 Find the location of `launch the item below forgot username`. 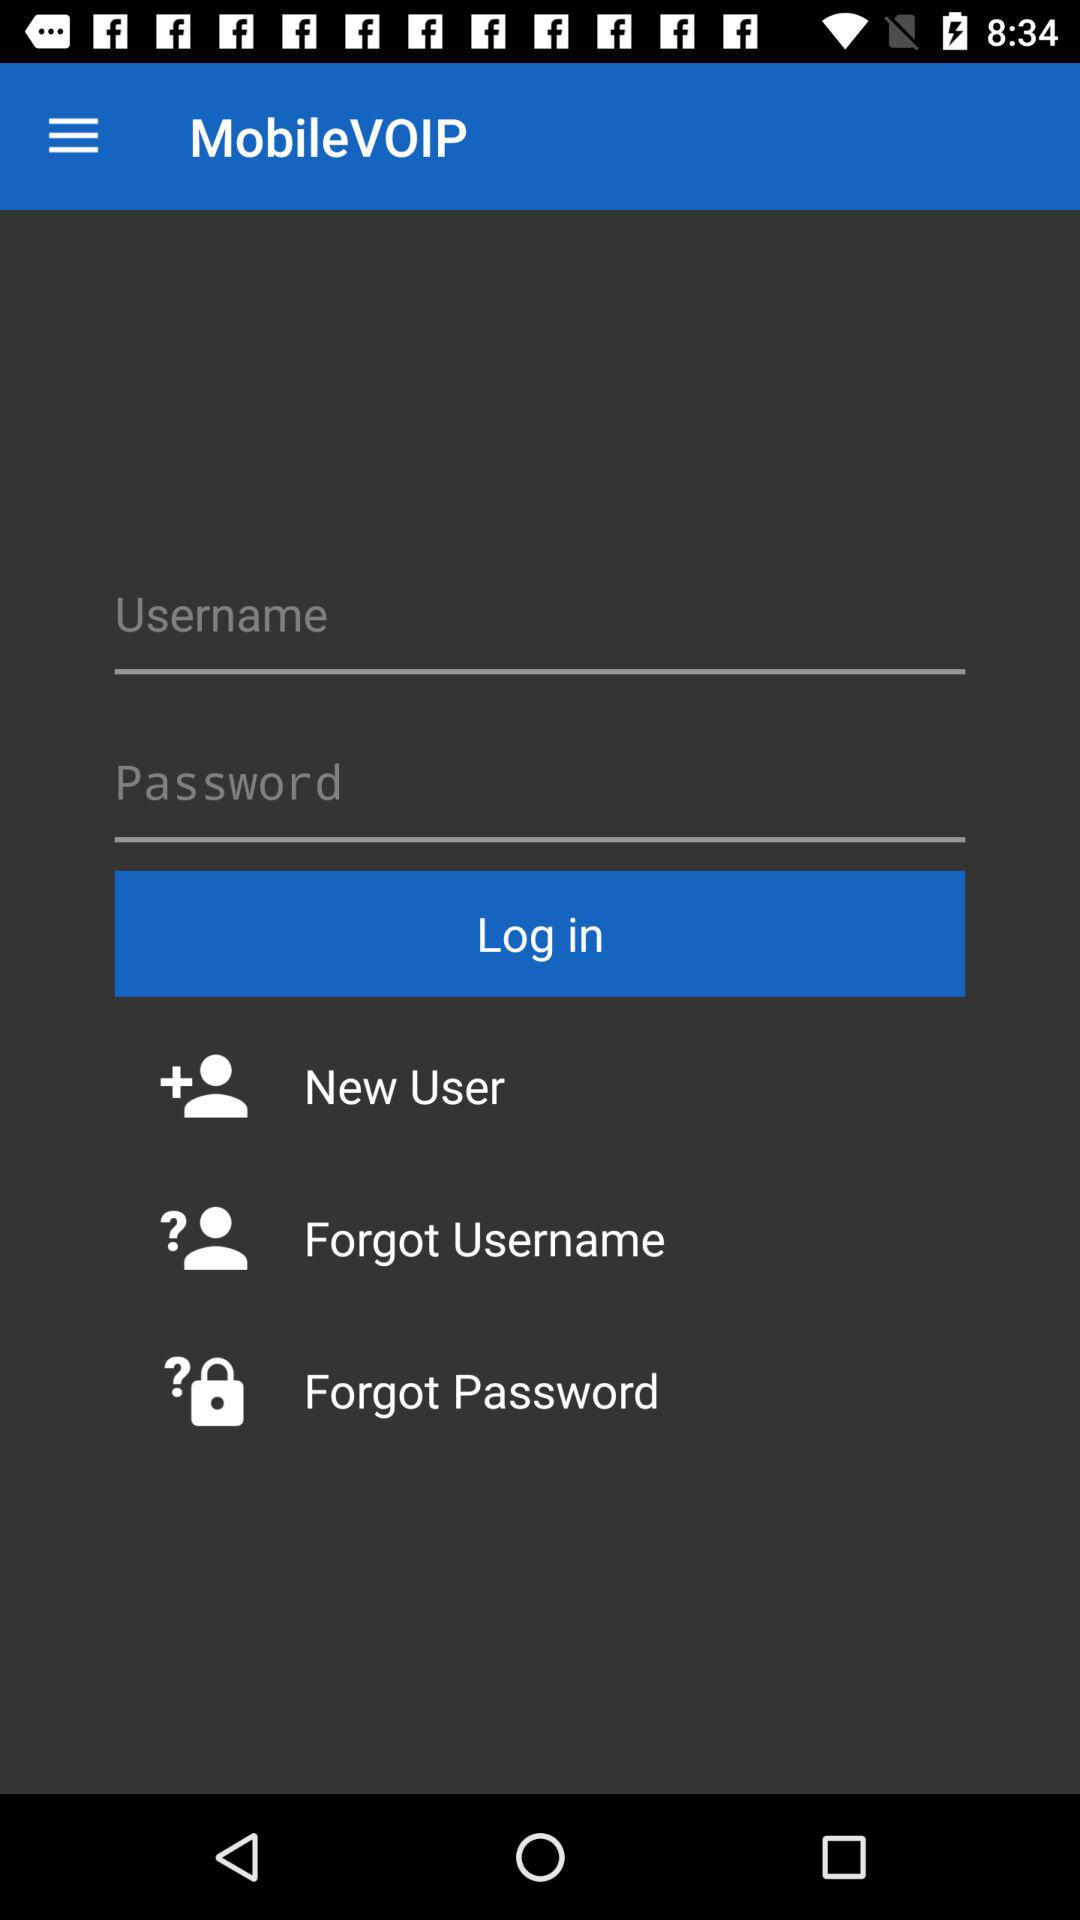

launch the item below forgot username is located at coordinates (540, 1390).